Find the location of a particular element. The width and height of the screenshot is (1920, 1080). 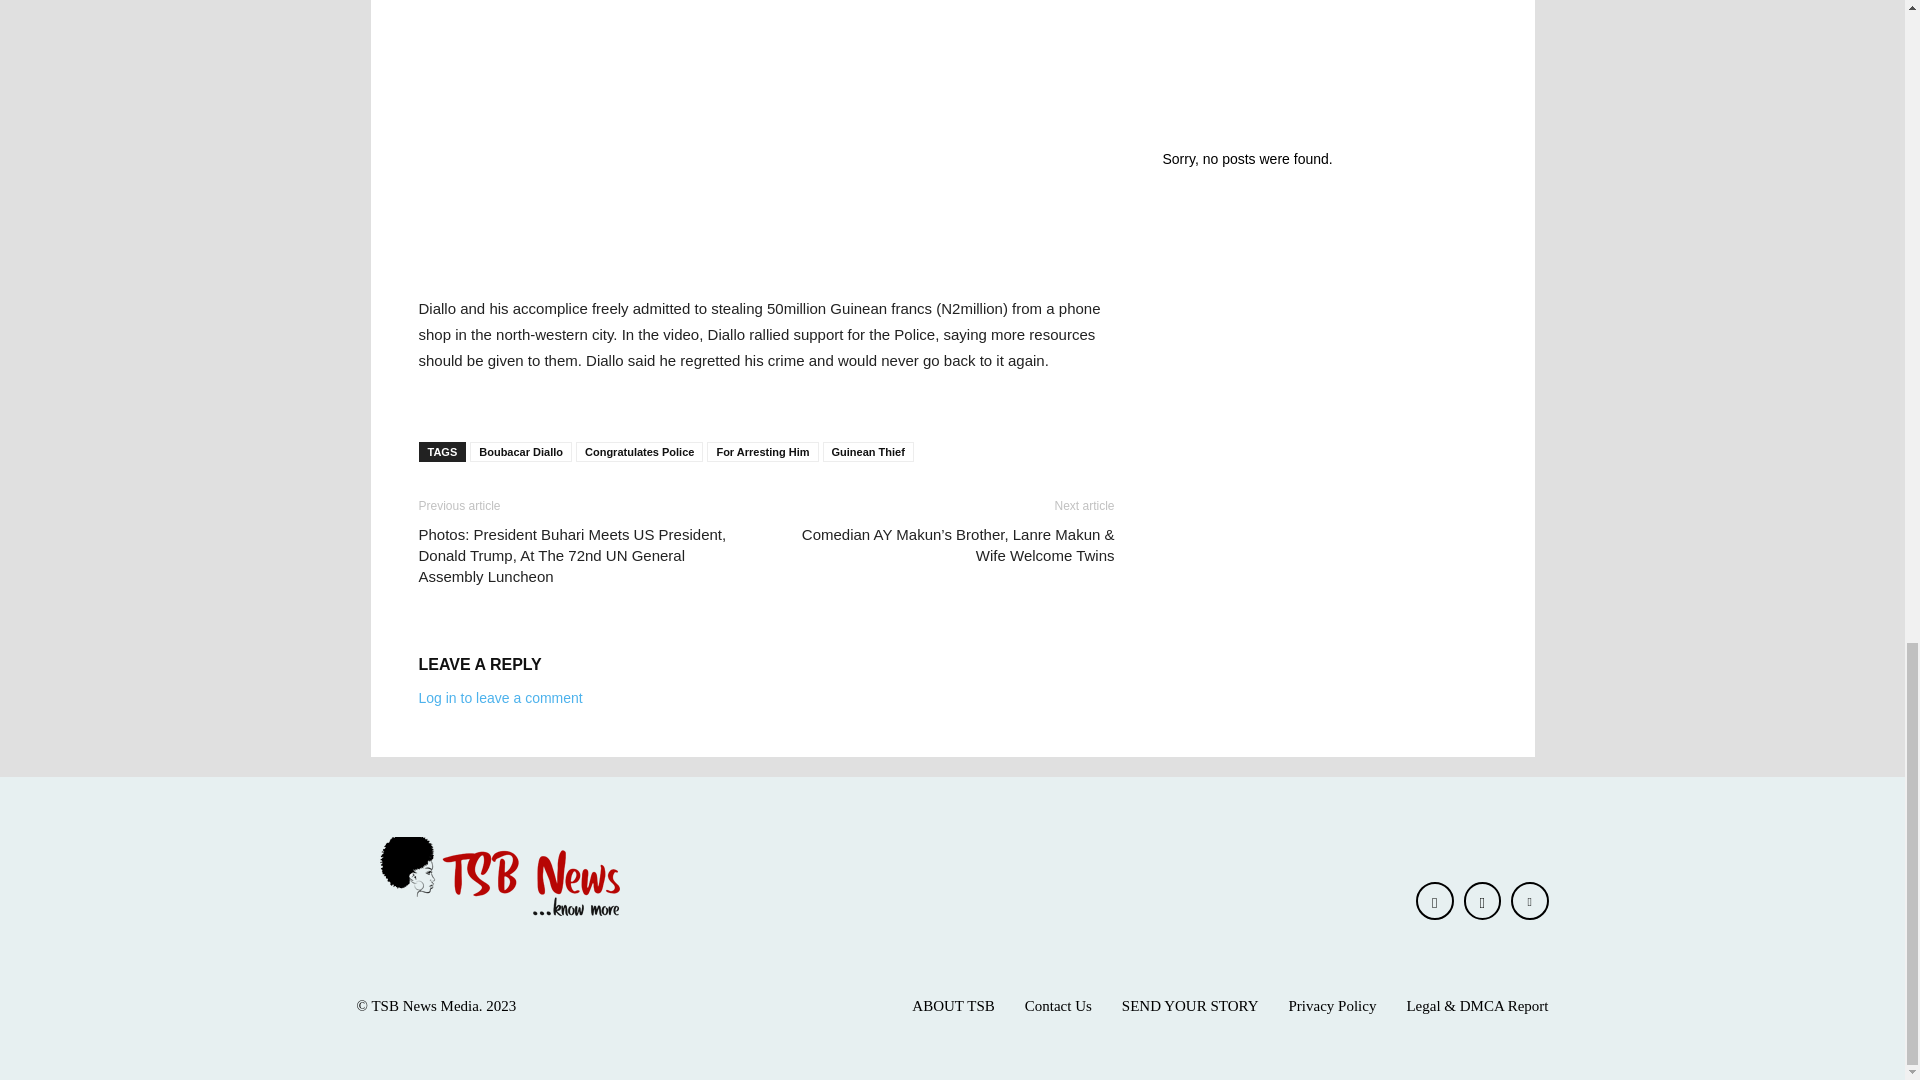

For Arresting Him is located at coordinates (762, 452).